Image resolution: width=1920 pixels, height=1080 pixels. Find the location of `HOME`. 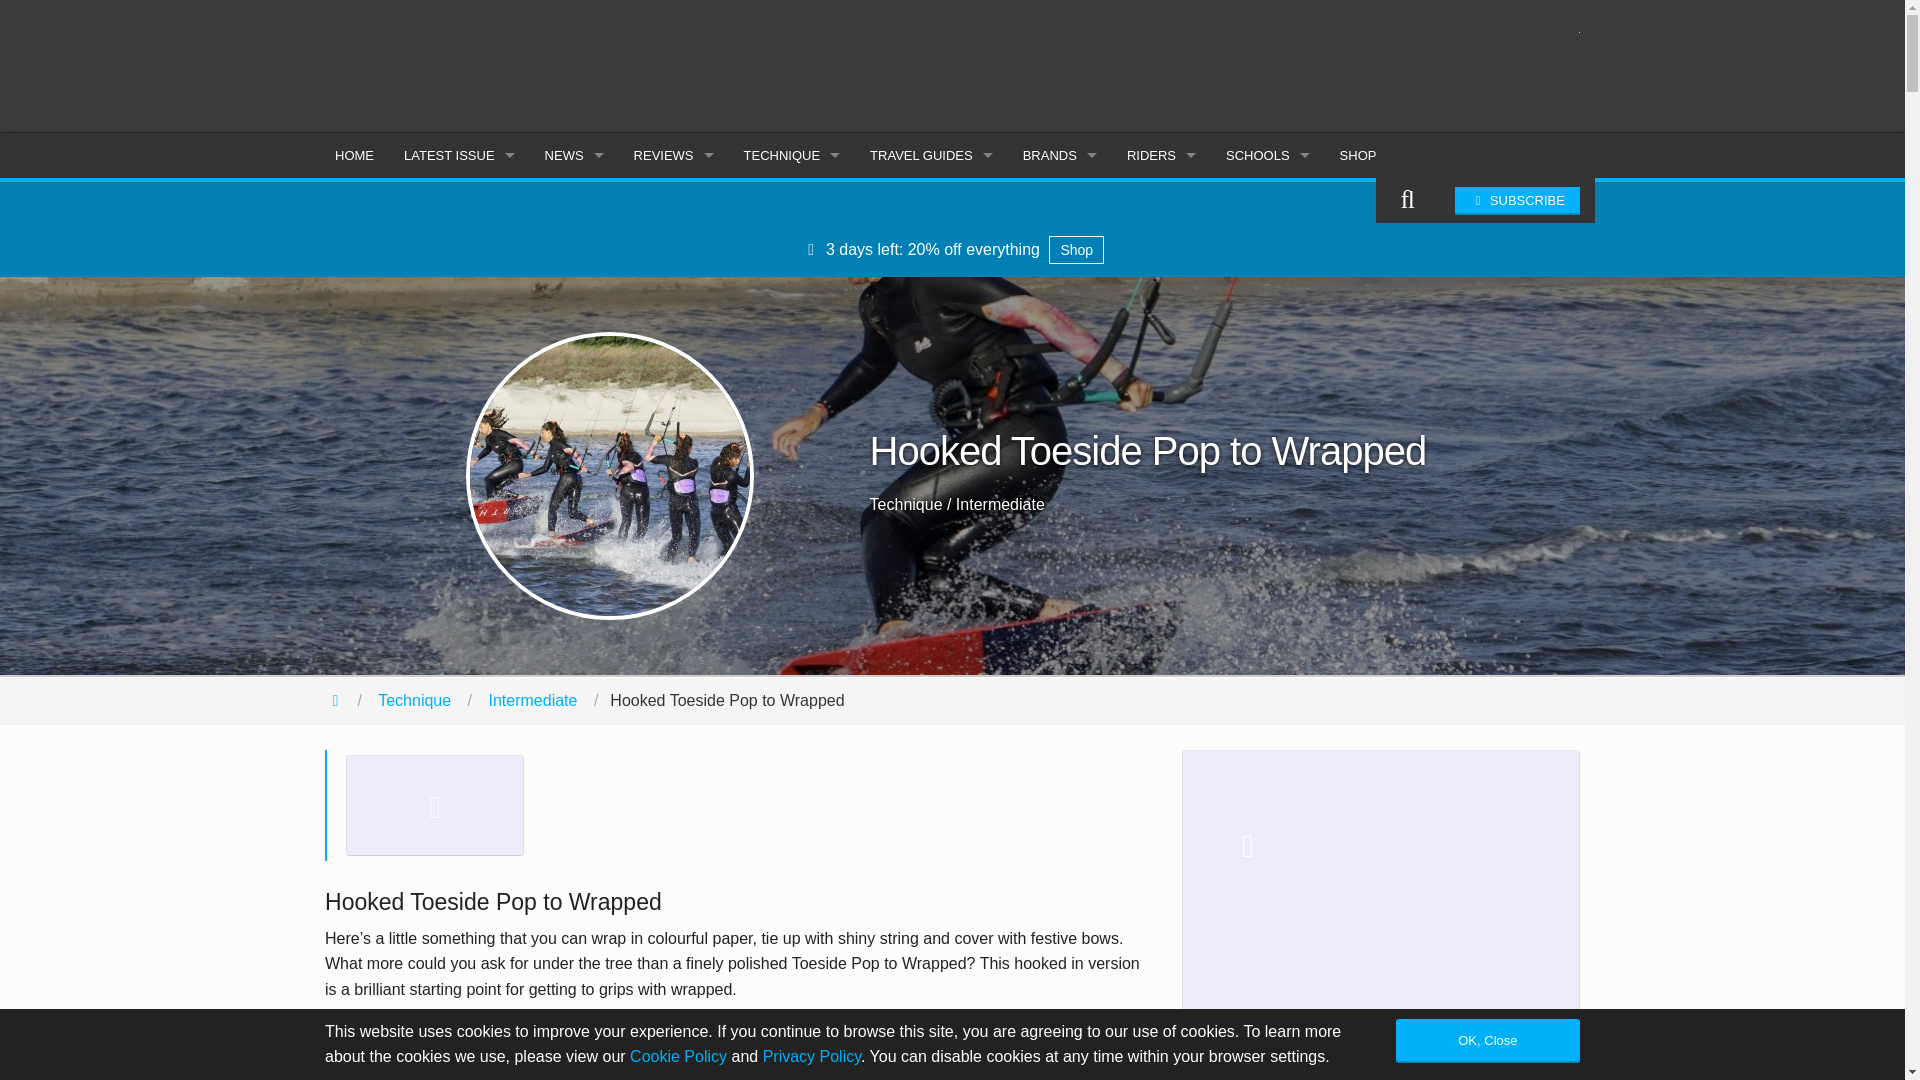

HOME is located at coordinates (354, 155).